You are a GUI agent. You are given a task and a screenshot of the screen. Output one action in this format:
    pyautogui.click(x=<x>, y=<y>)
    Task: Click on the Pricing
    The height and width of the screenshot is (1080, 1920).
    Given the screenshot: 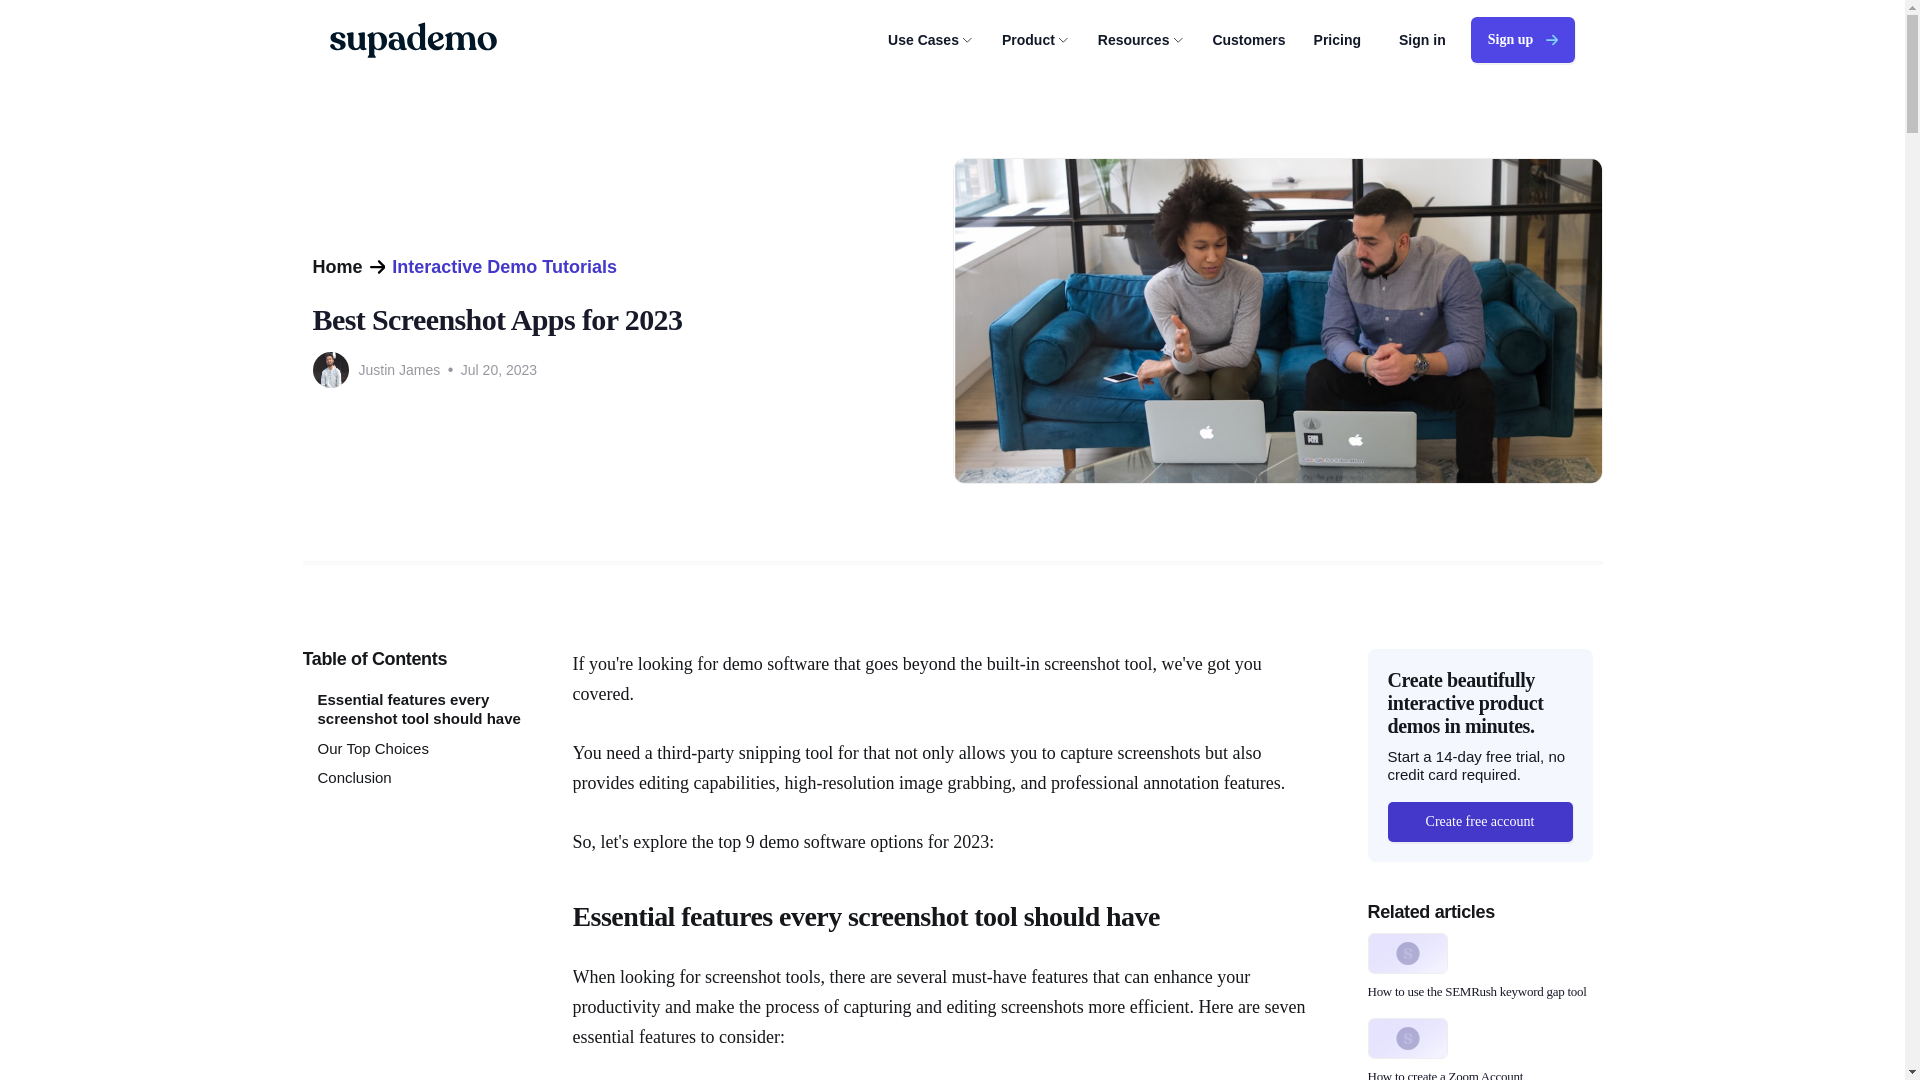 What is the action you would take?
    pyautogui.click(x=1337, y=40)
    